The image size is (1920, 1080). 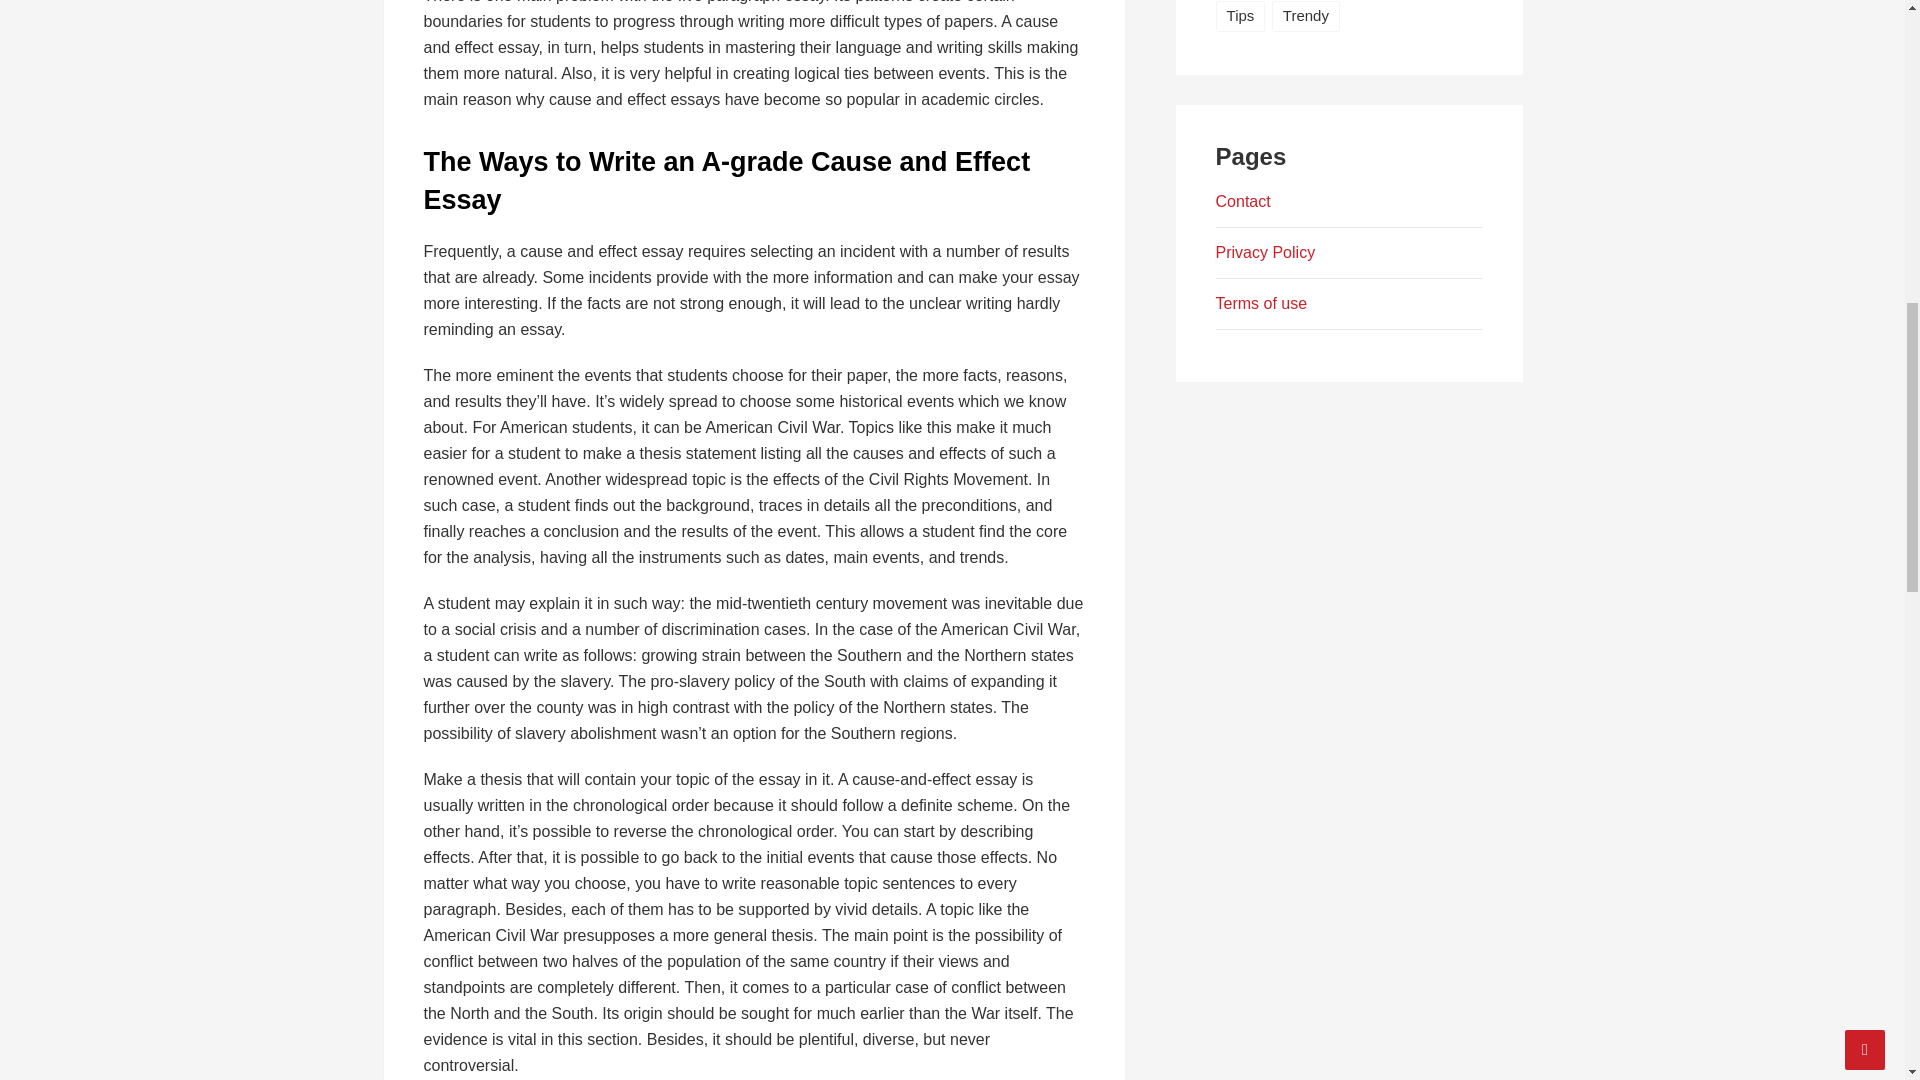 What do you see at coordinates (1306, 16) in the screenshot?
I see `Trendy` at bounding box center [1306, 16].